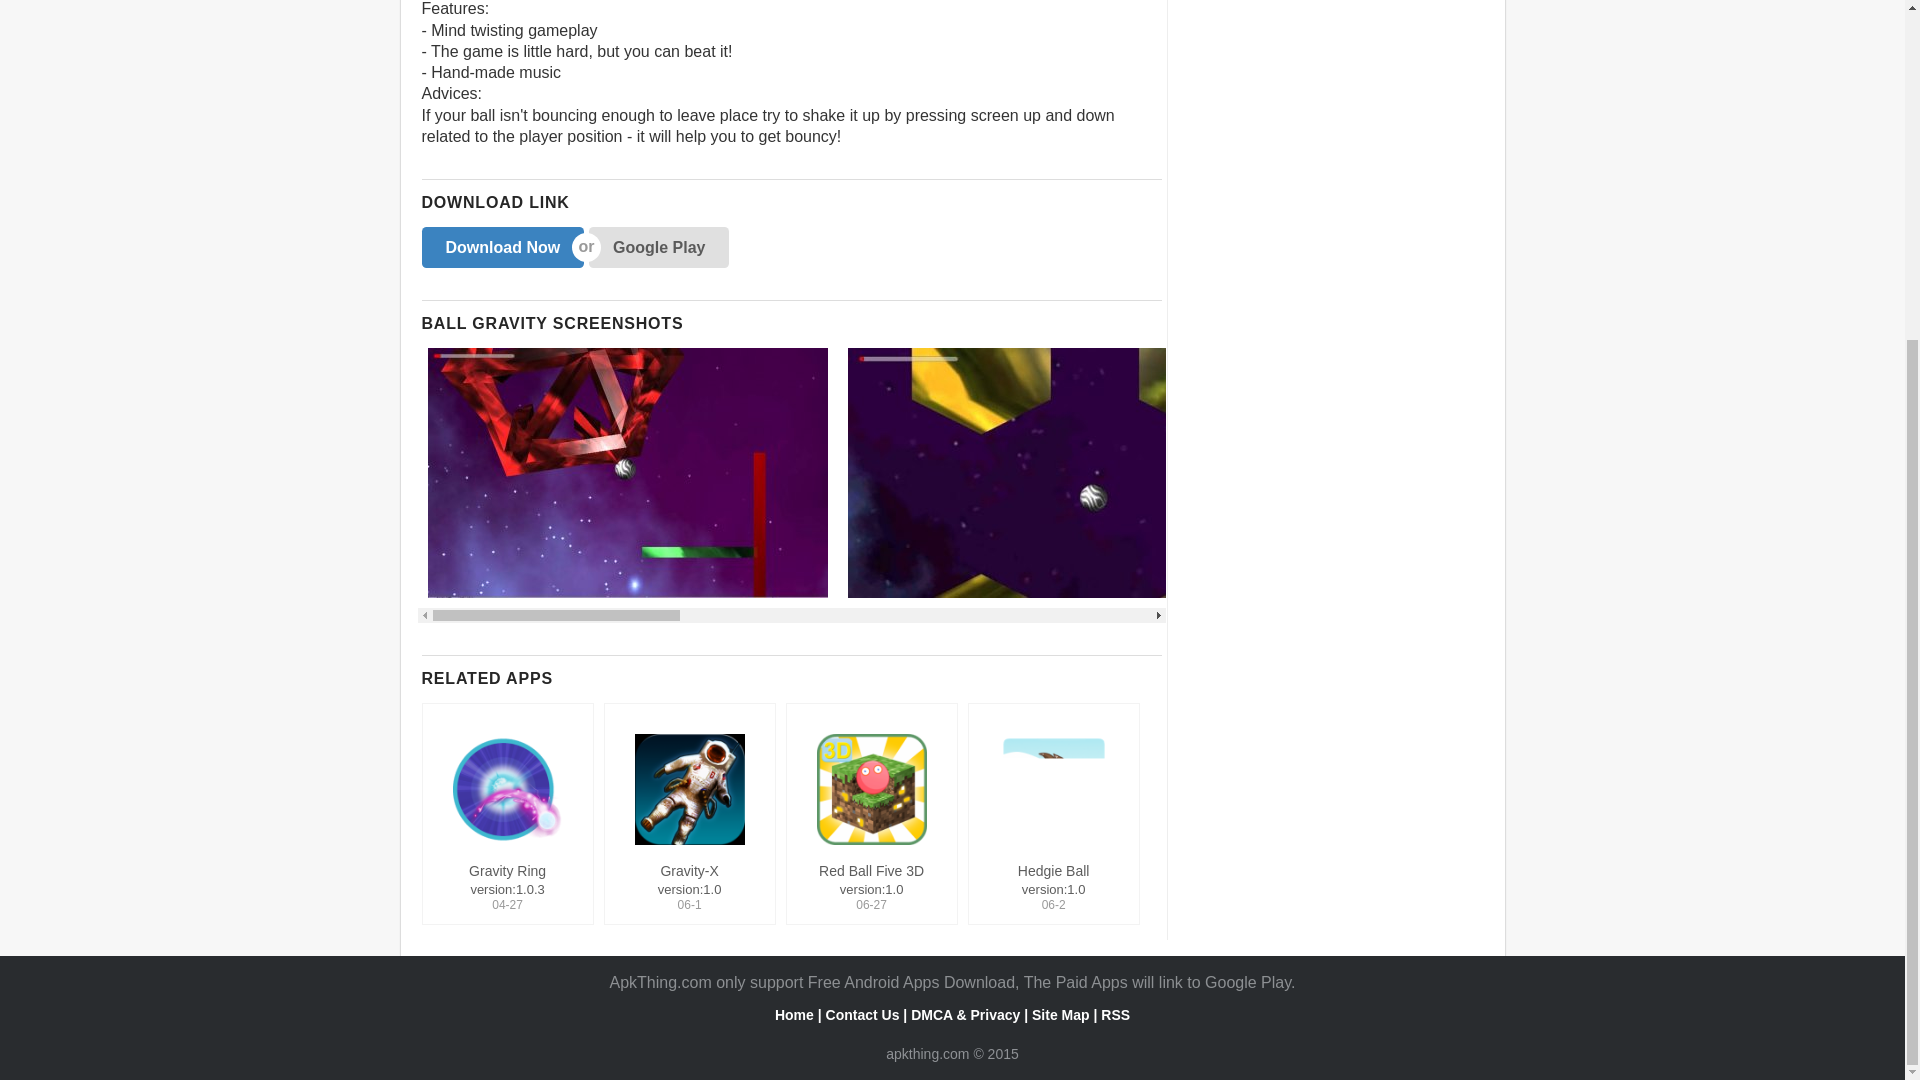 This screenshot has height=1080, width=1920. What do you see at coordinates (1070, 472) in the screenshot?
I see `Ball Gravity` at bounding box center [1070, 472].